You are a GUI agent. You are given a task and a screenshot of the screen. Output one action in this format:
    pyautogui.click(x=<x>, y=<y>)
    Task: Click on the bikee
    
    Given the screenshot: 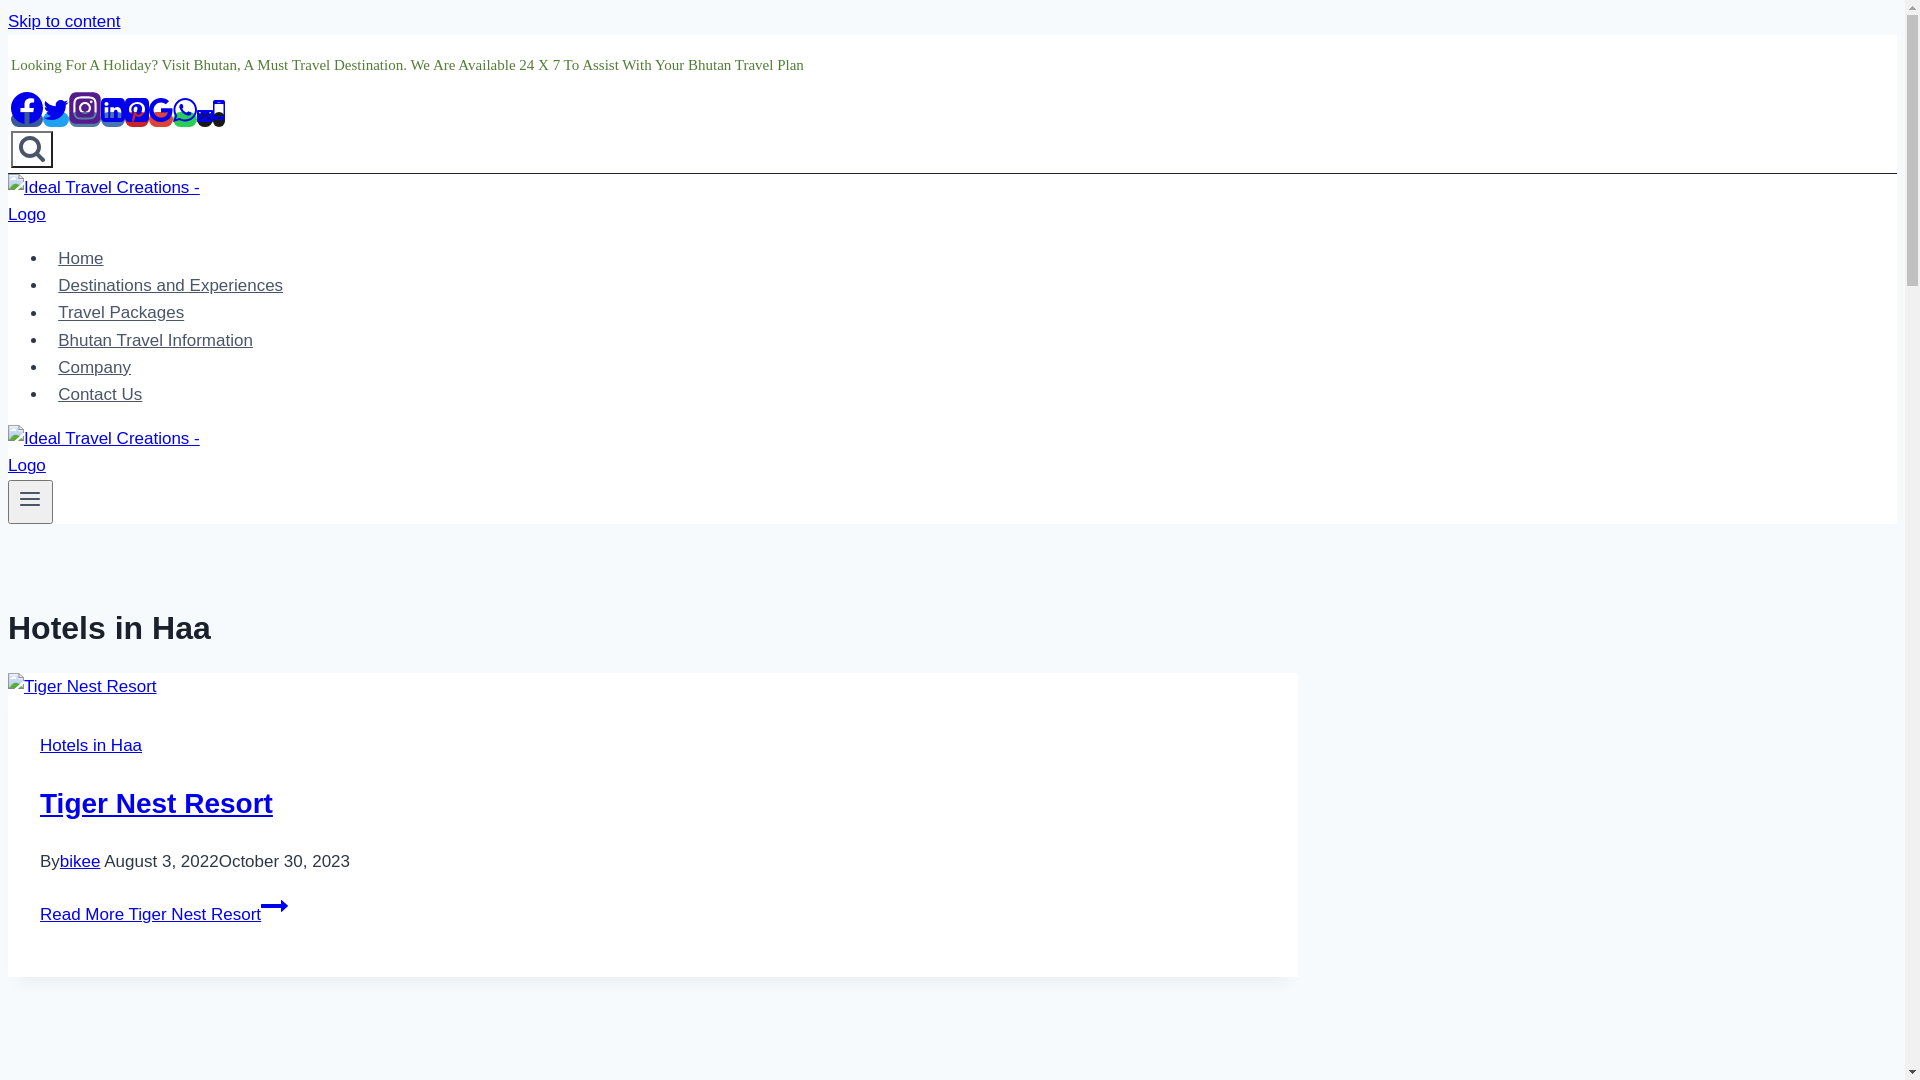 What is the action you would take?
    pyautogui.click(x=80, y=862)
    